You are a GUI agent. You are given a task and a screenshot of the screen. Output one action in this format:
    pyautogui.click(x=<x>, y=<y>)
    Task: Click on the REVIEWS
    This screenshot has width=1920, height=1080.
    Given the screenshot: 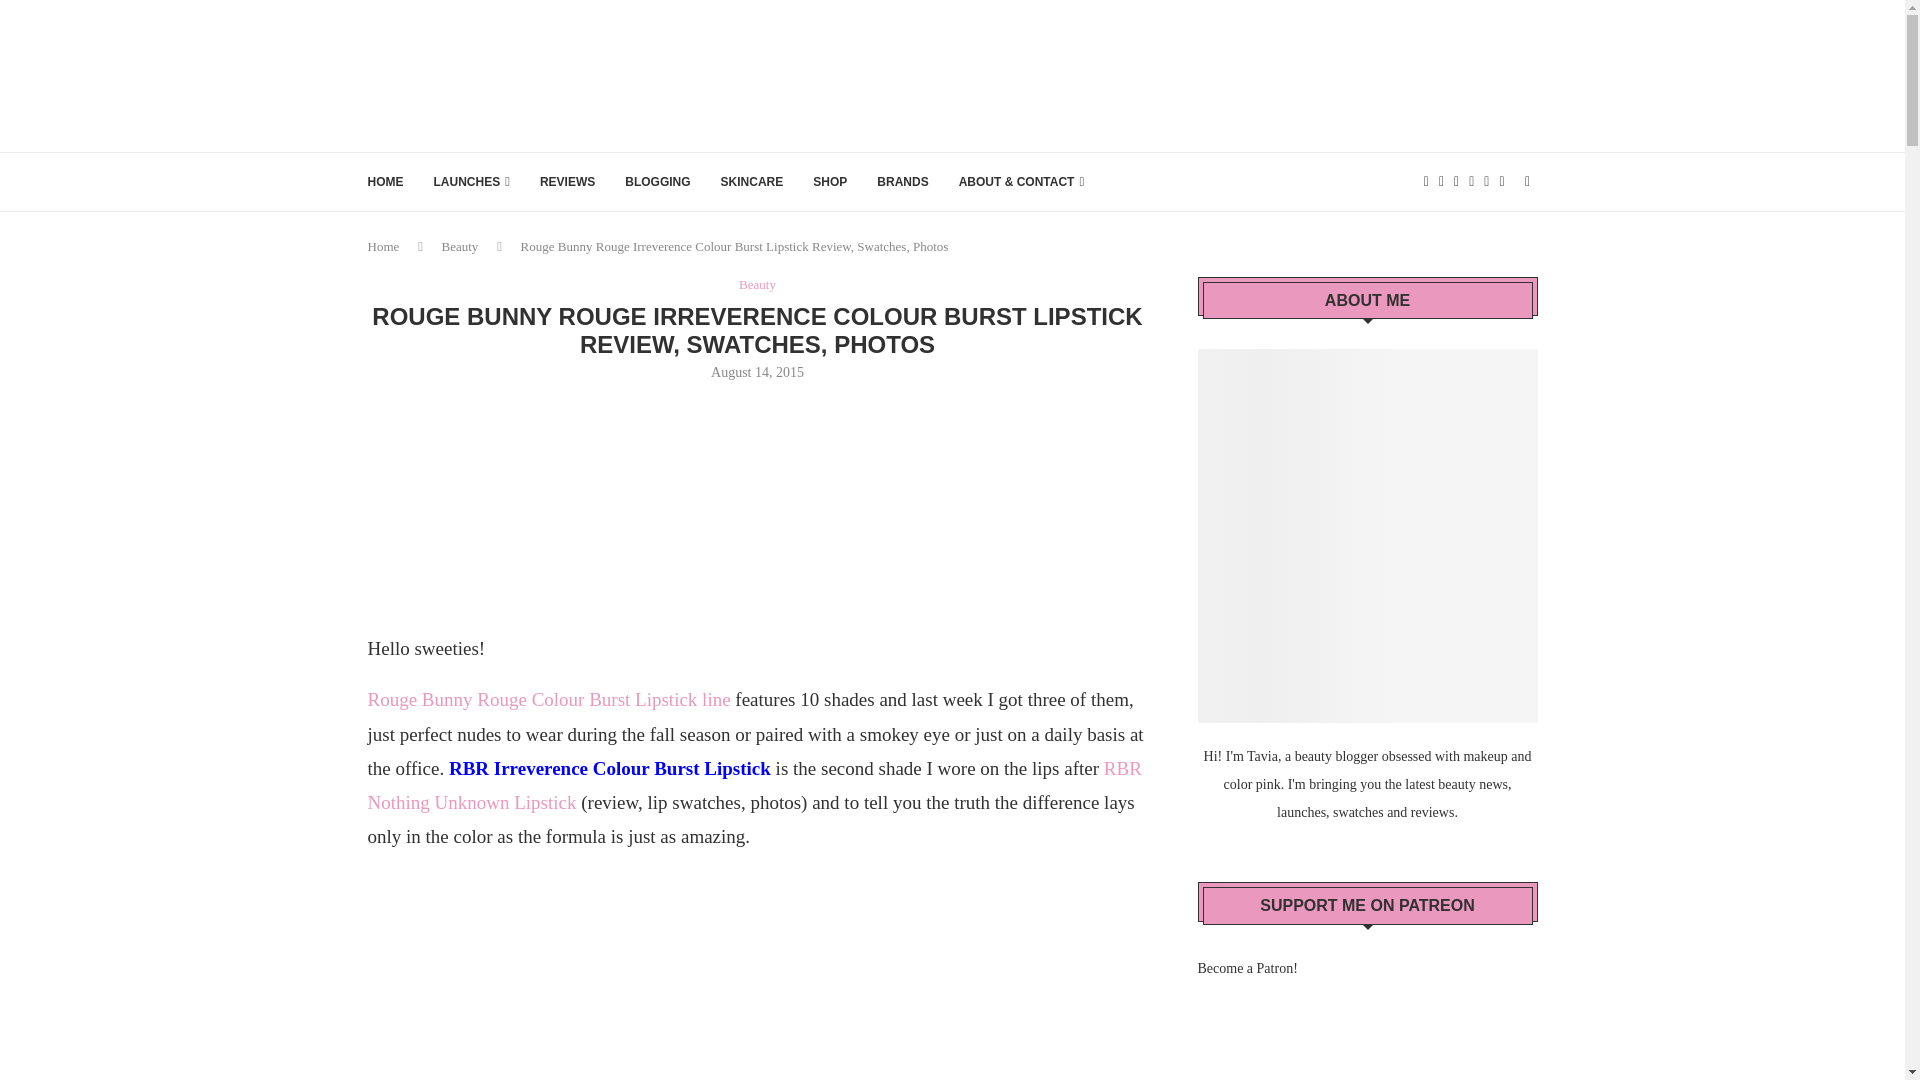 What is the action you would take?
    pyautogui.click(x=567, y=182)
    